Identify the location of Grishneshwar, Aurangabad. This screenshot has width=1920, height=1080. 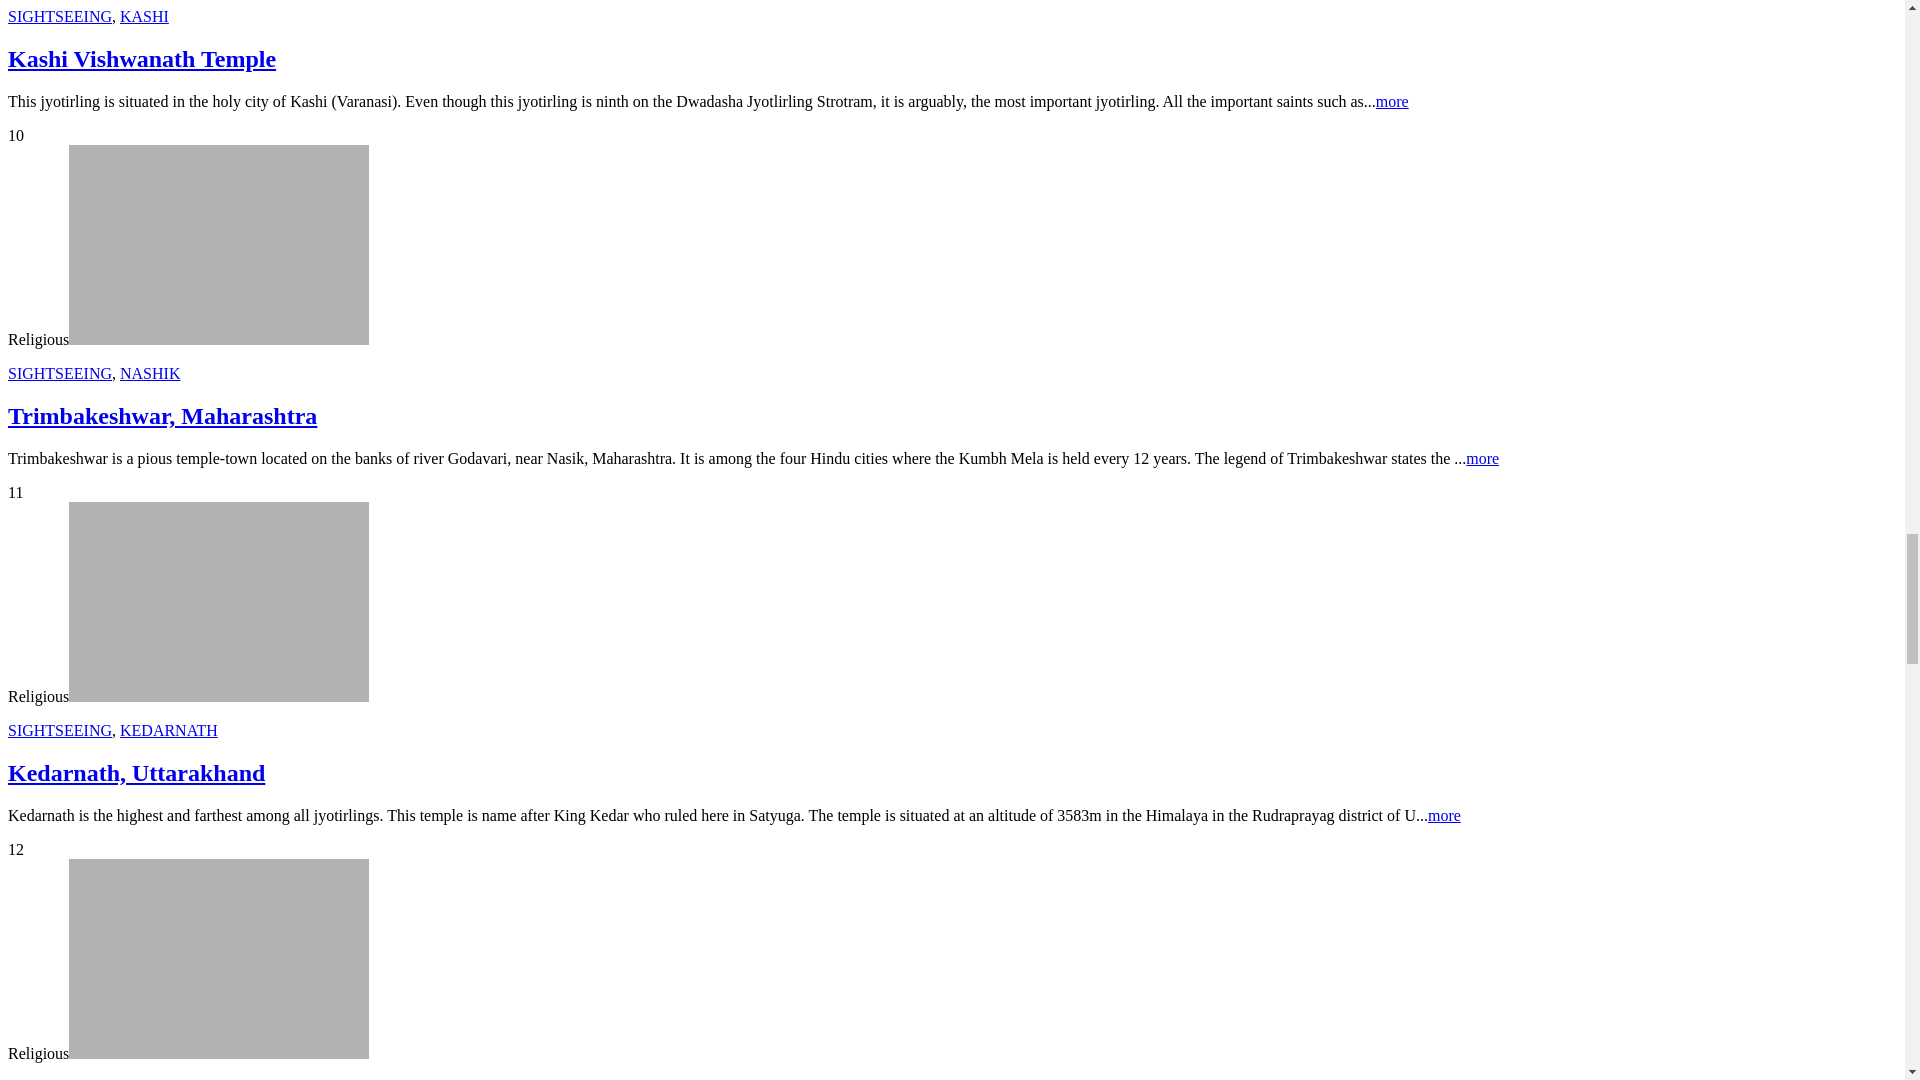
(218, 958).